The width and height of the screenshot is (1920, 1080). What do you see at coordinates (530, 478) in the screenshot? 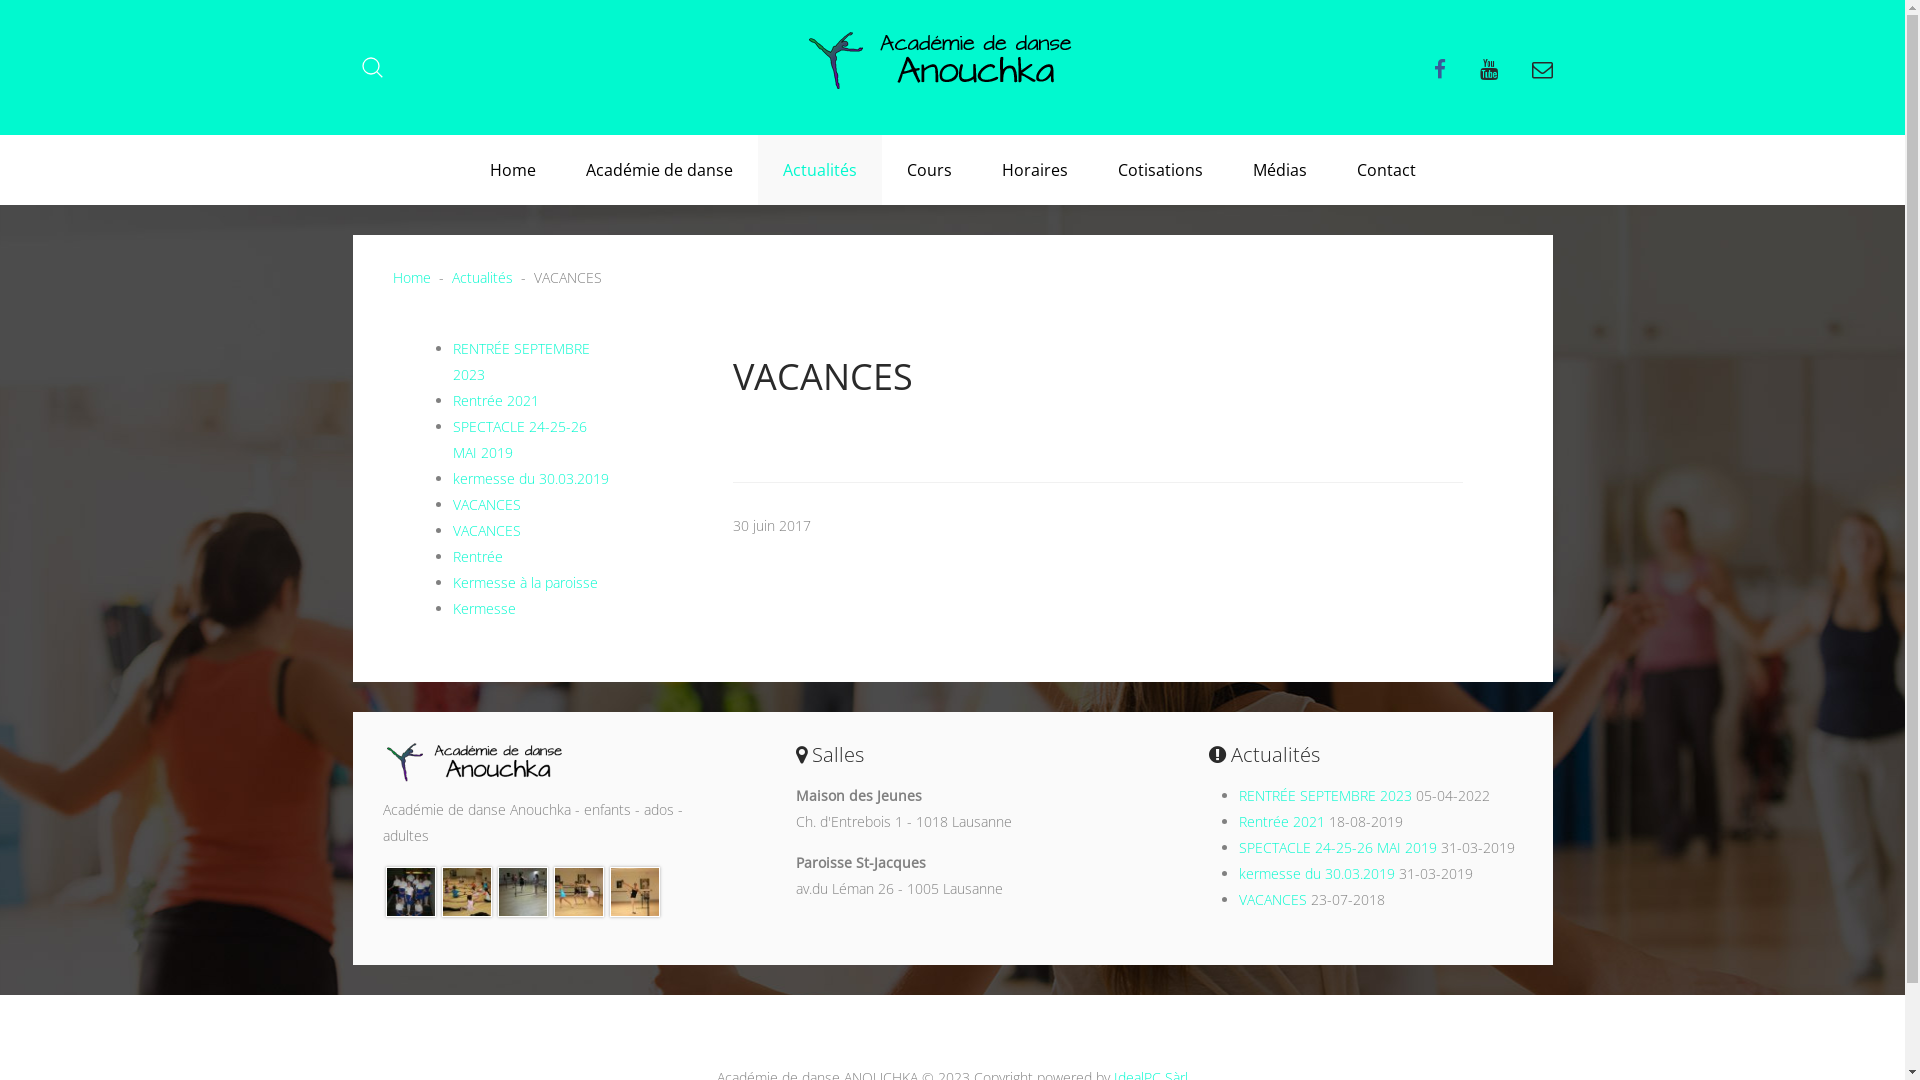
I see `kermesse du 30.03.2019` at bounding box center [530, 478].